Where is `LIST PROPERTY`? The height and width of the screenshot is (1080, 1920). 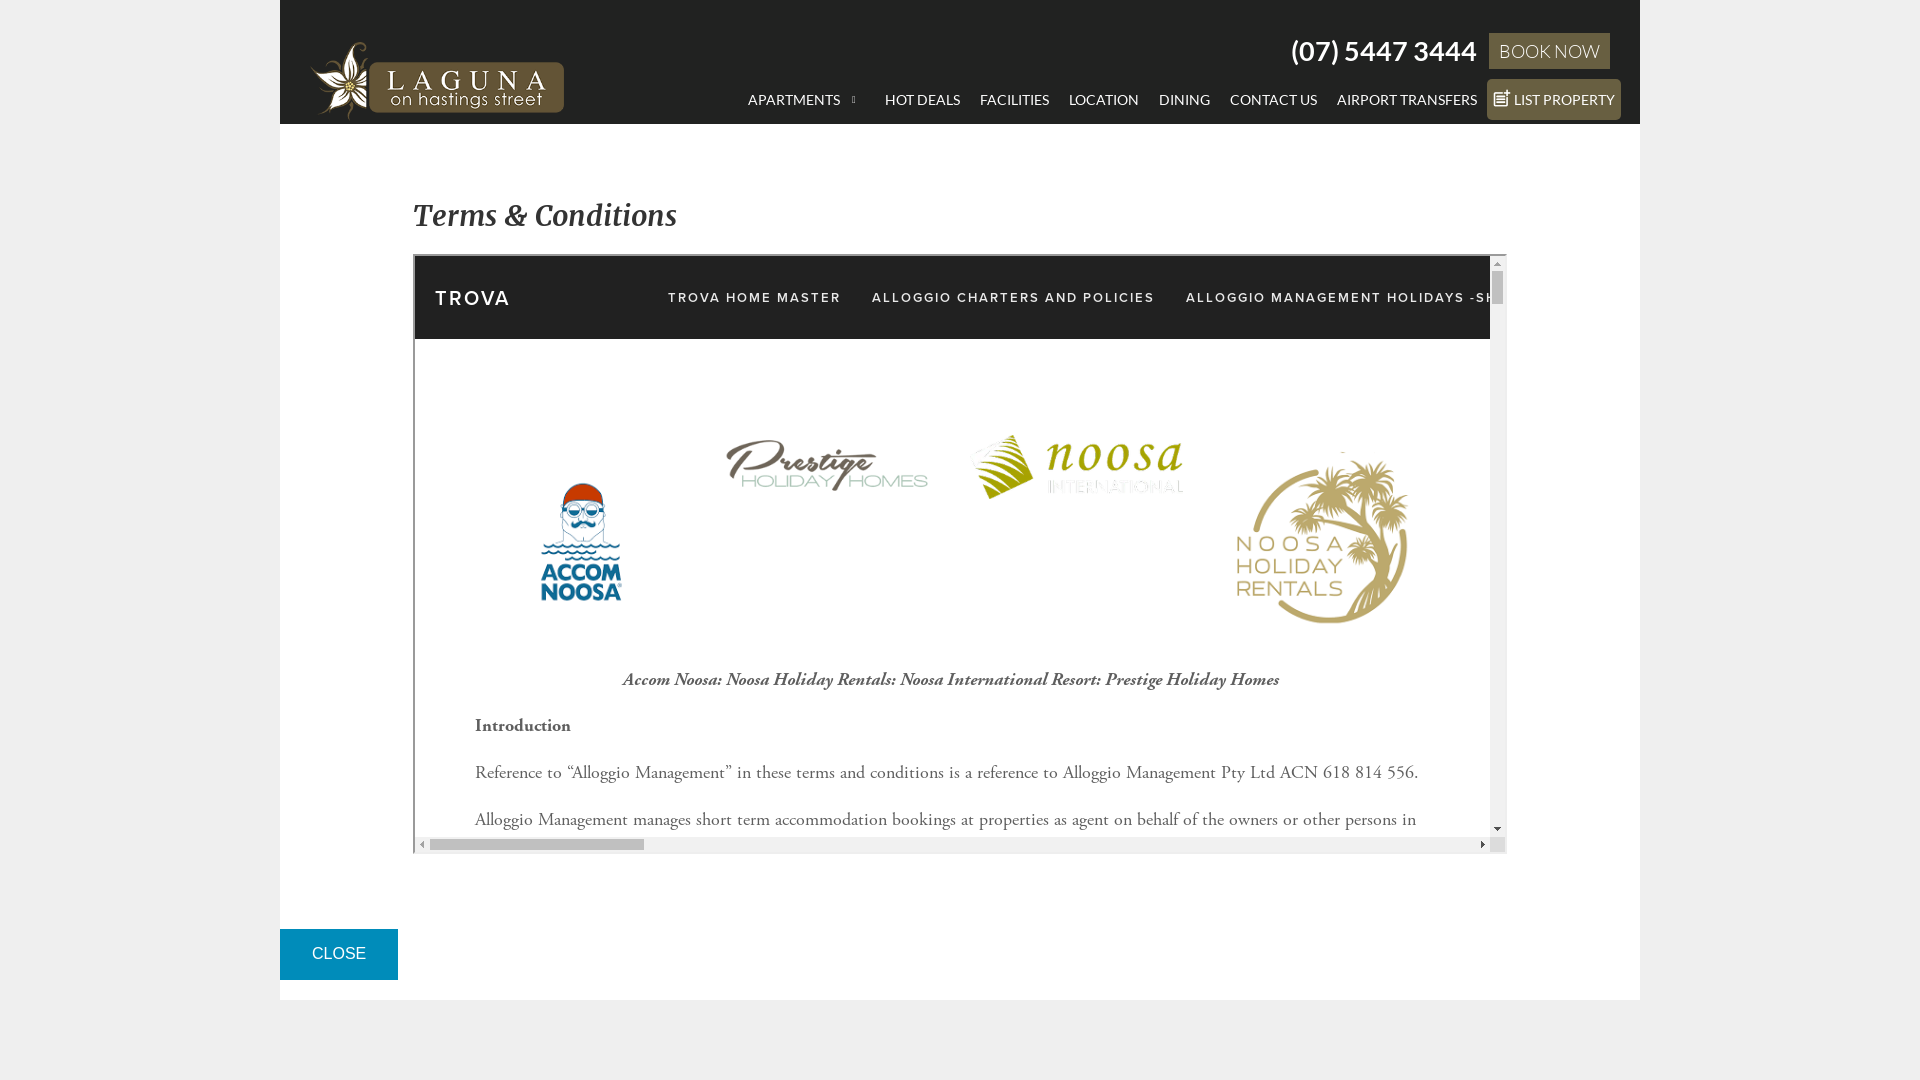
LIST PROPERTY is located at coordinates (1554, 100).